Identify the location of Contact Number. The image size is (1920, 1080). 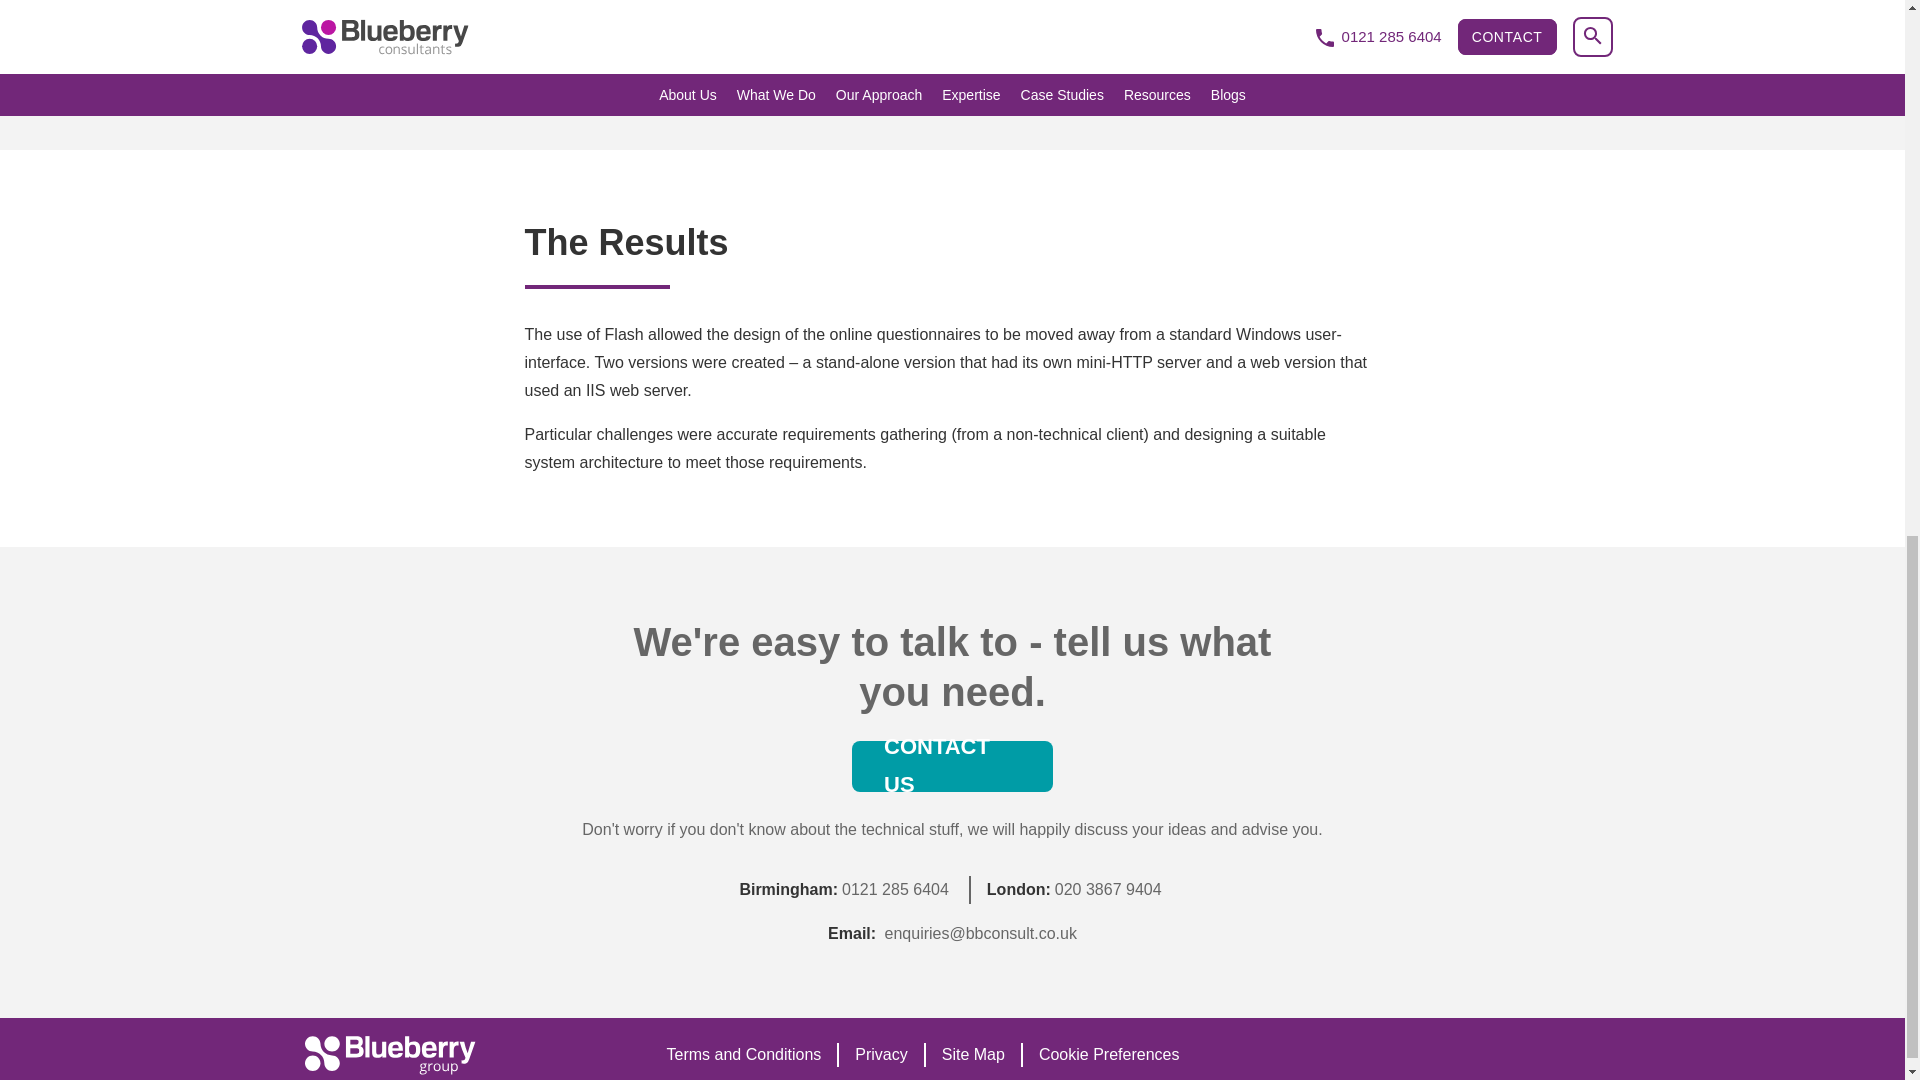
(895, 889).